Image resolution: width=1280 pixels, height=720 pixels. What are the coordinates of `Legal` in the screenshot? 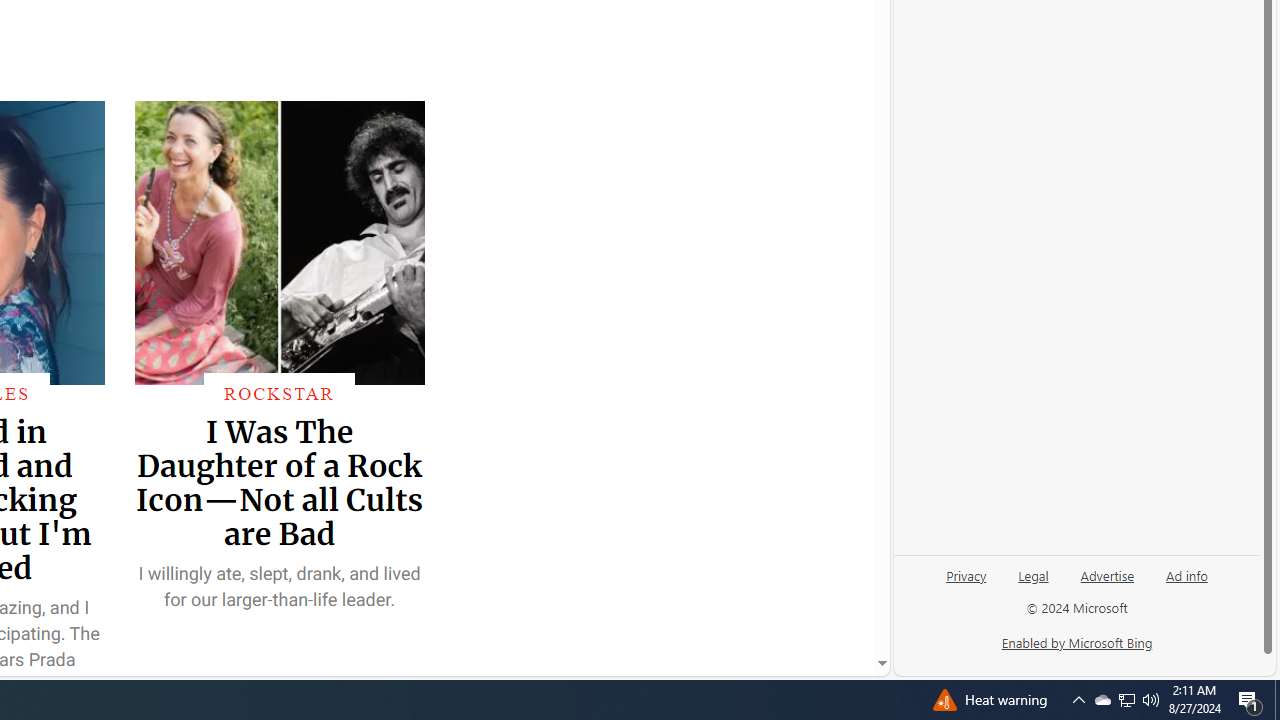 It's located at (1126, 700).